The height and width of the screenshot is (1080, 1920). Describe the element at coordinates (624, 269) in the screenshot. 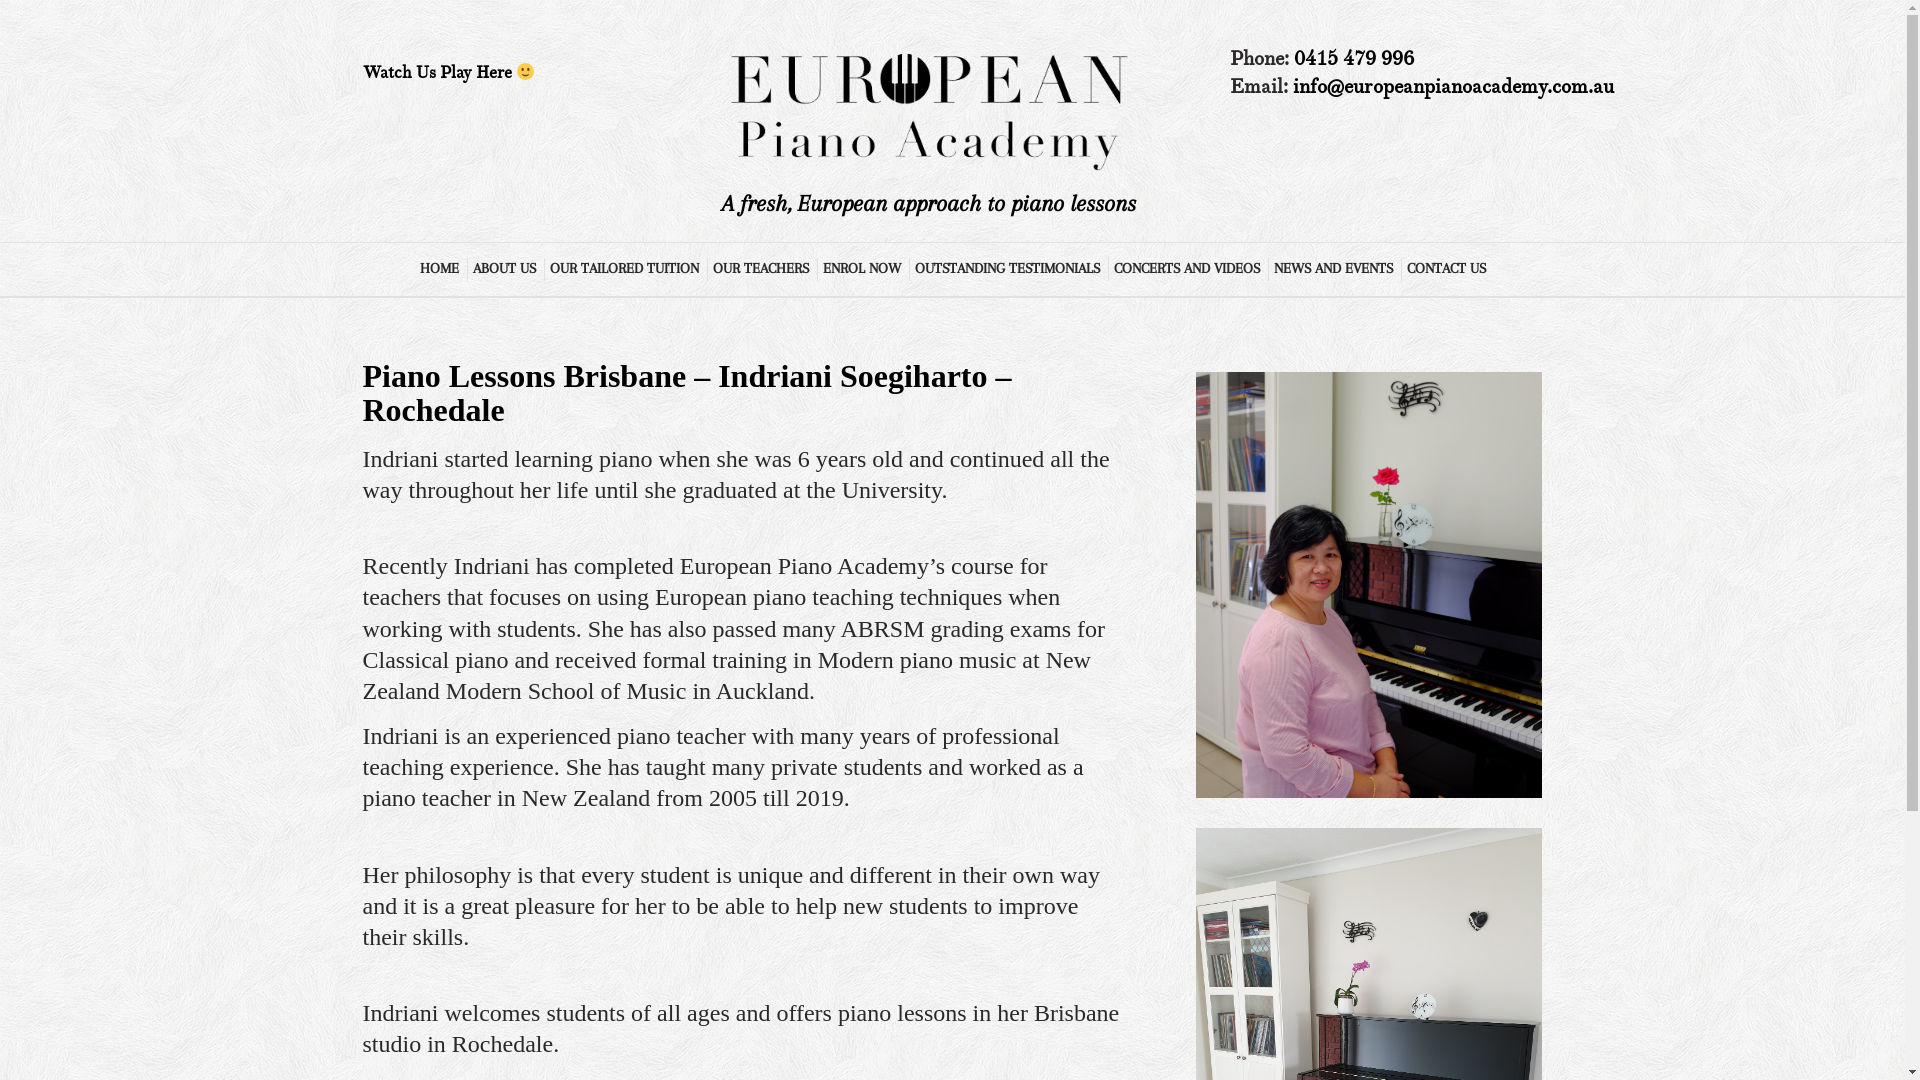

I see `OUR TAILORED TUITION` at that location.